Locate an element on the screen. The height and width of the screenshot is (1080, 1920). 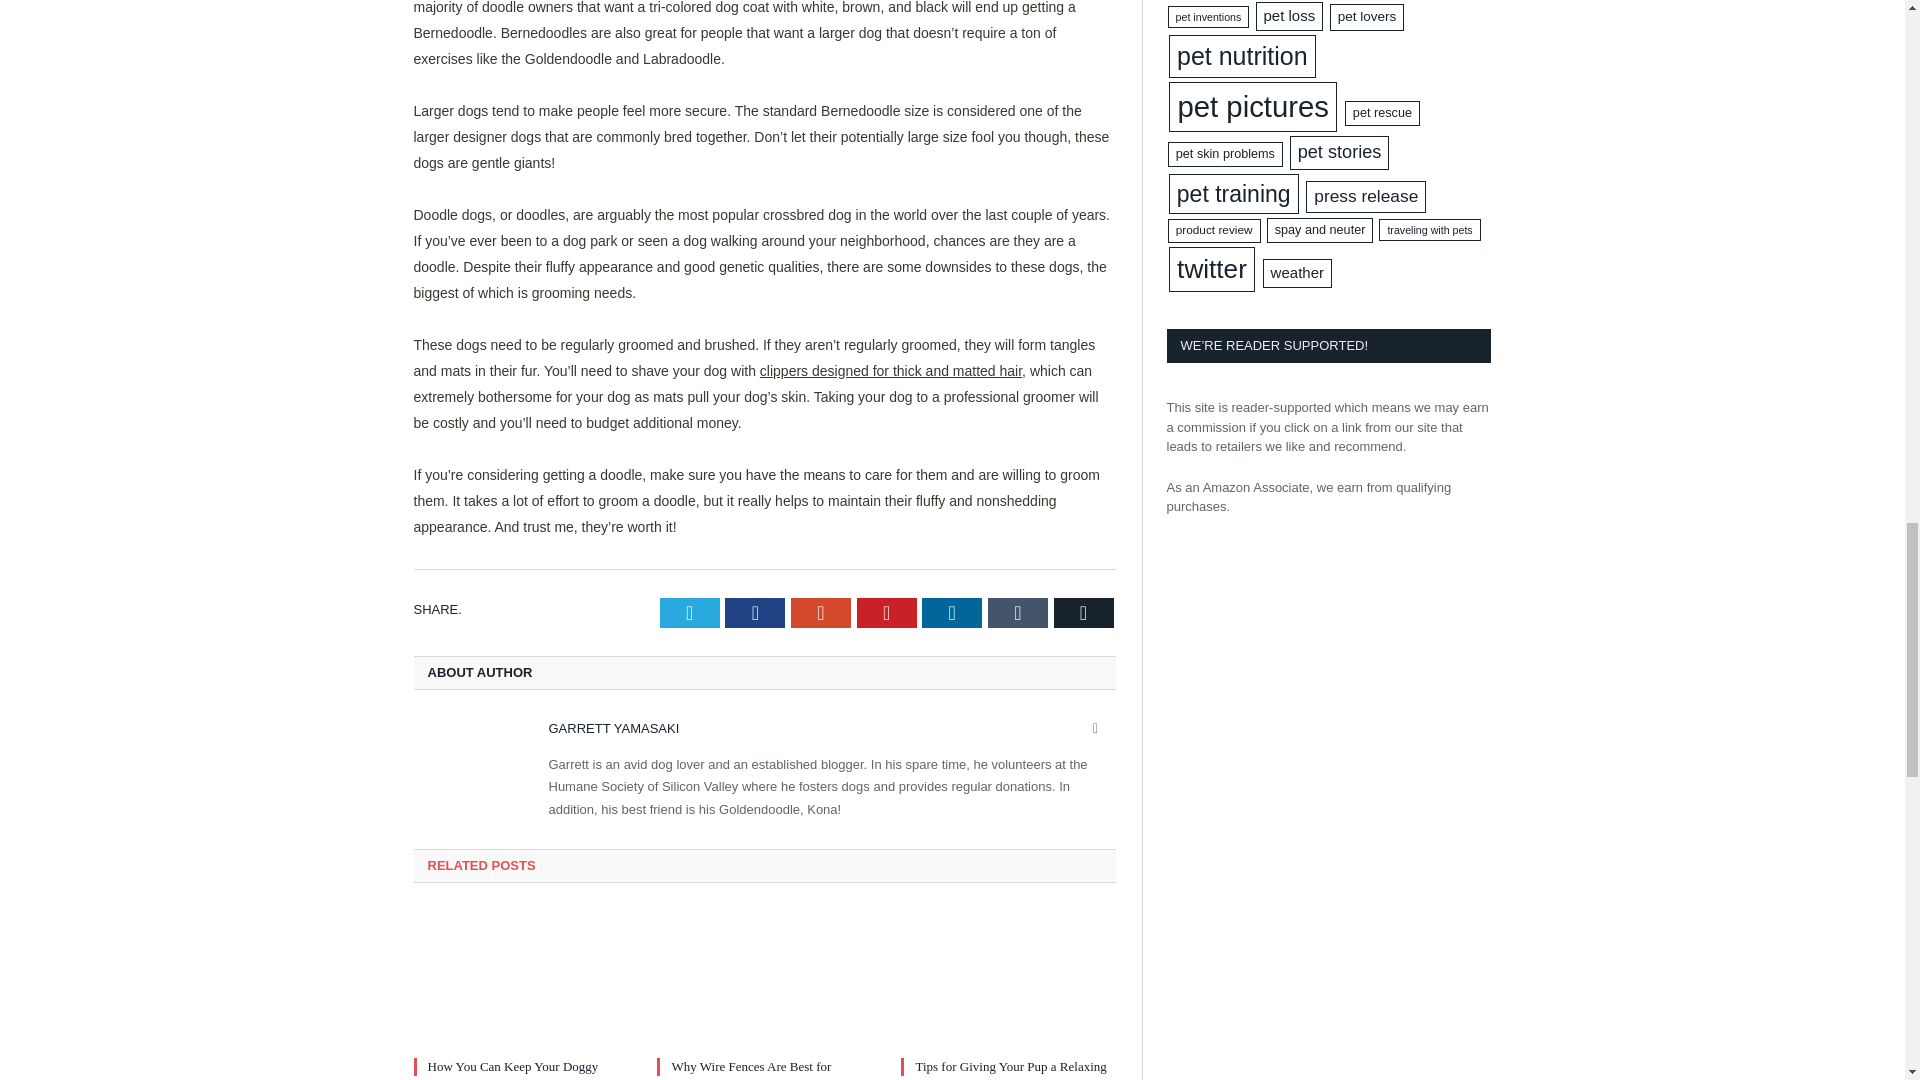
Facebook is located at coordinates (755, 612).